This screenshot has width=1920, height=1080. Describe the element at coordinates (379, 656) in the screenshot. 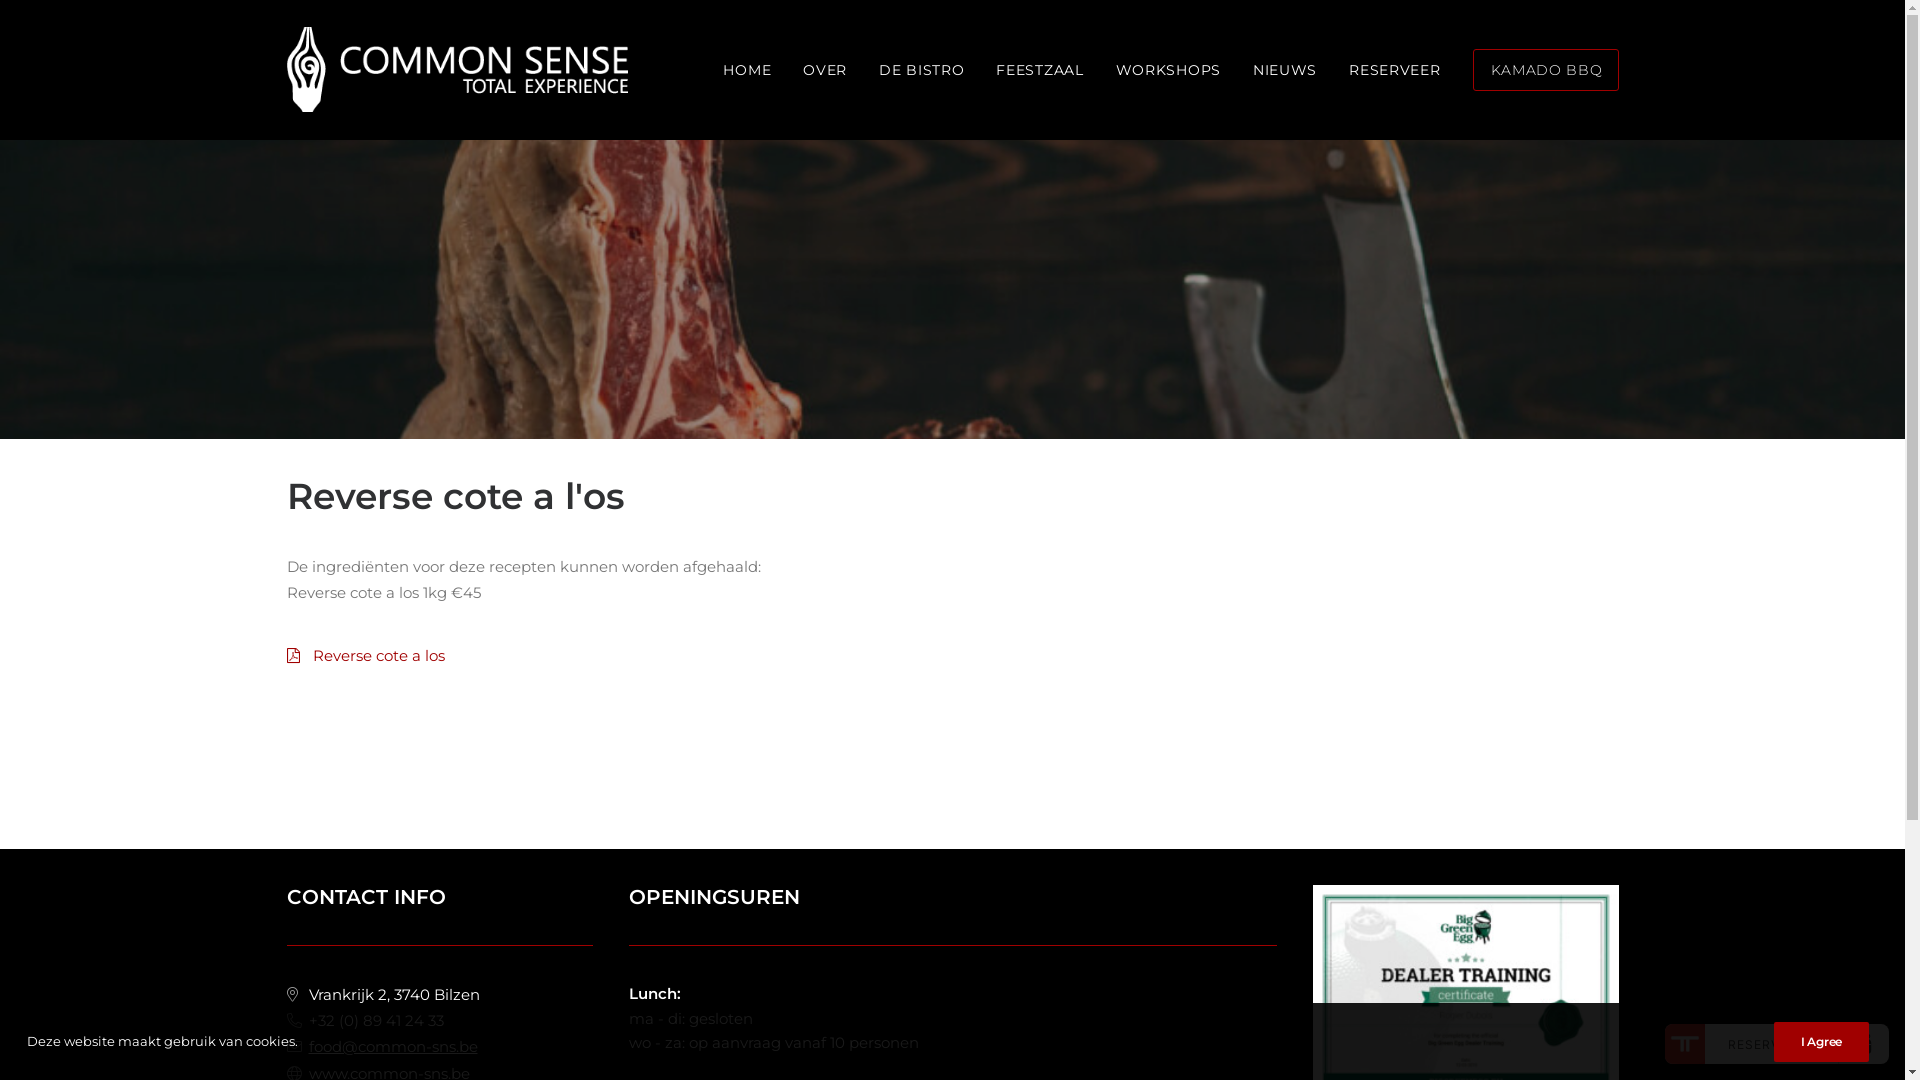

I see `Reverse cote a los` at that location.